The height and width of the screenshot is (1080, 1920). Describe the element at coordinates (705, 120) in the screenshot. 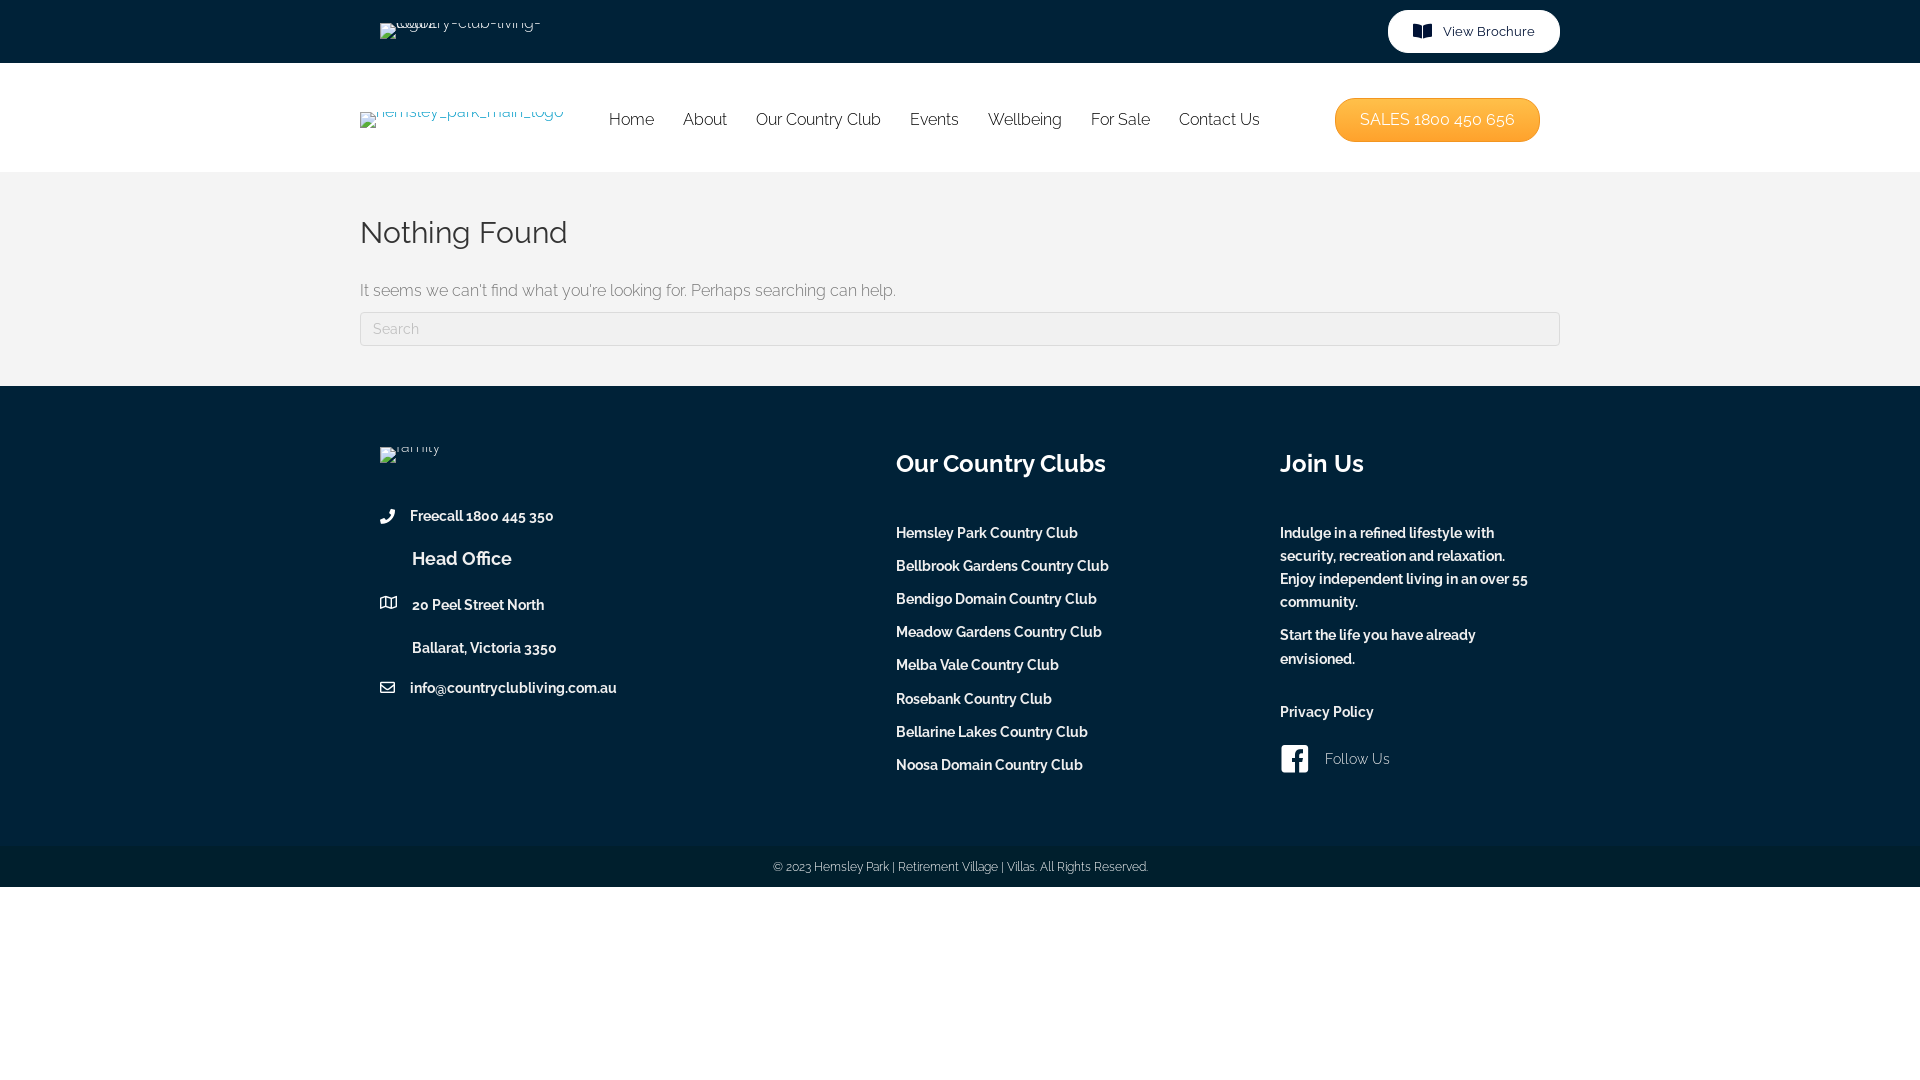

I see `About` at that location.